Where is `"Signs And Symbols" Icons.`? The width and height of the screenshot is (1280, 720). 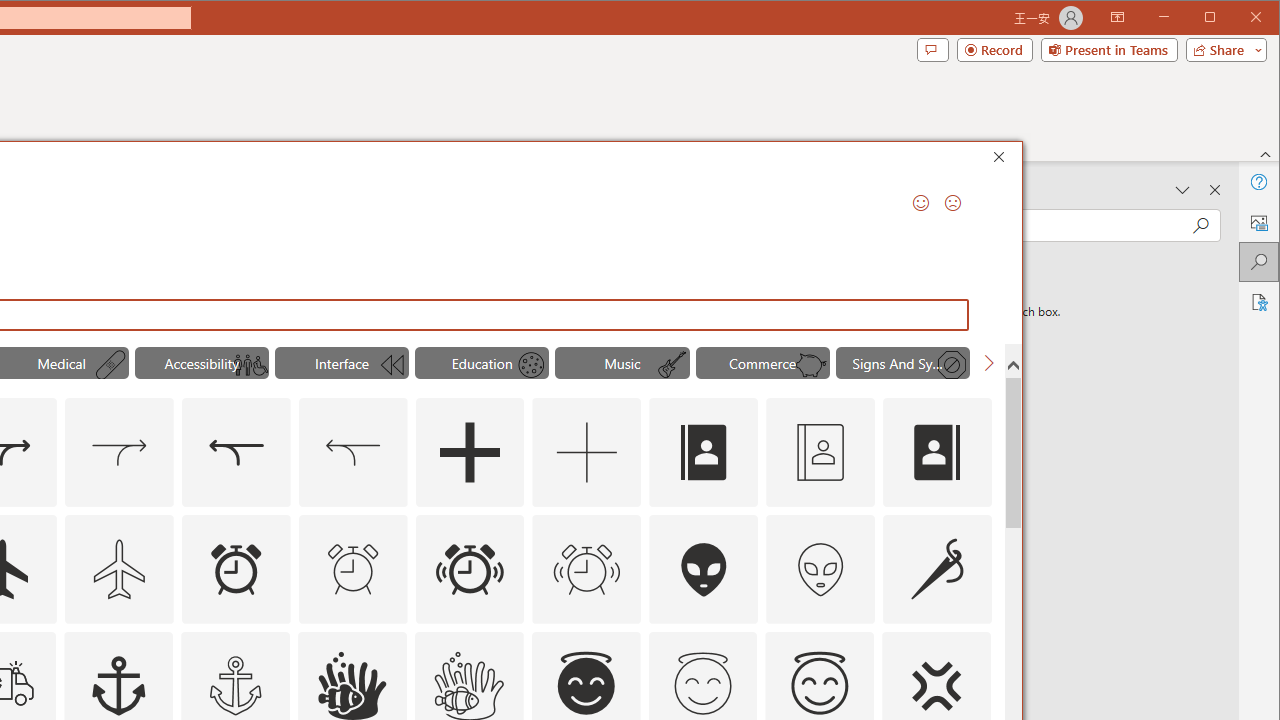 "Signs And Symbols" Icons. is located at coordinates (902, 362).